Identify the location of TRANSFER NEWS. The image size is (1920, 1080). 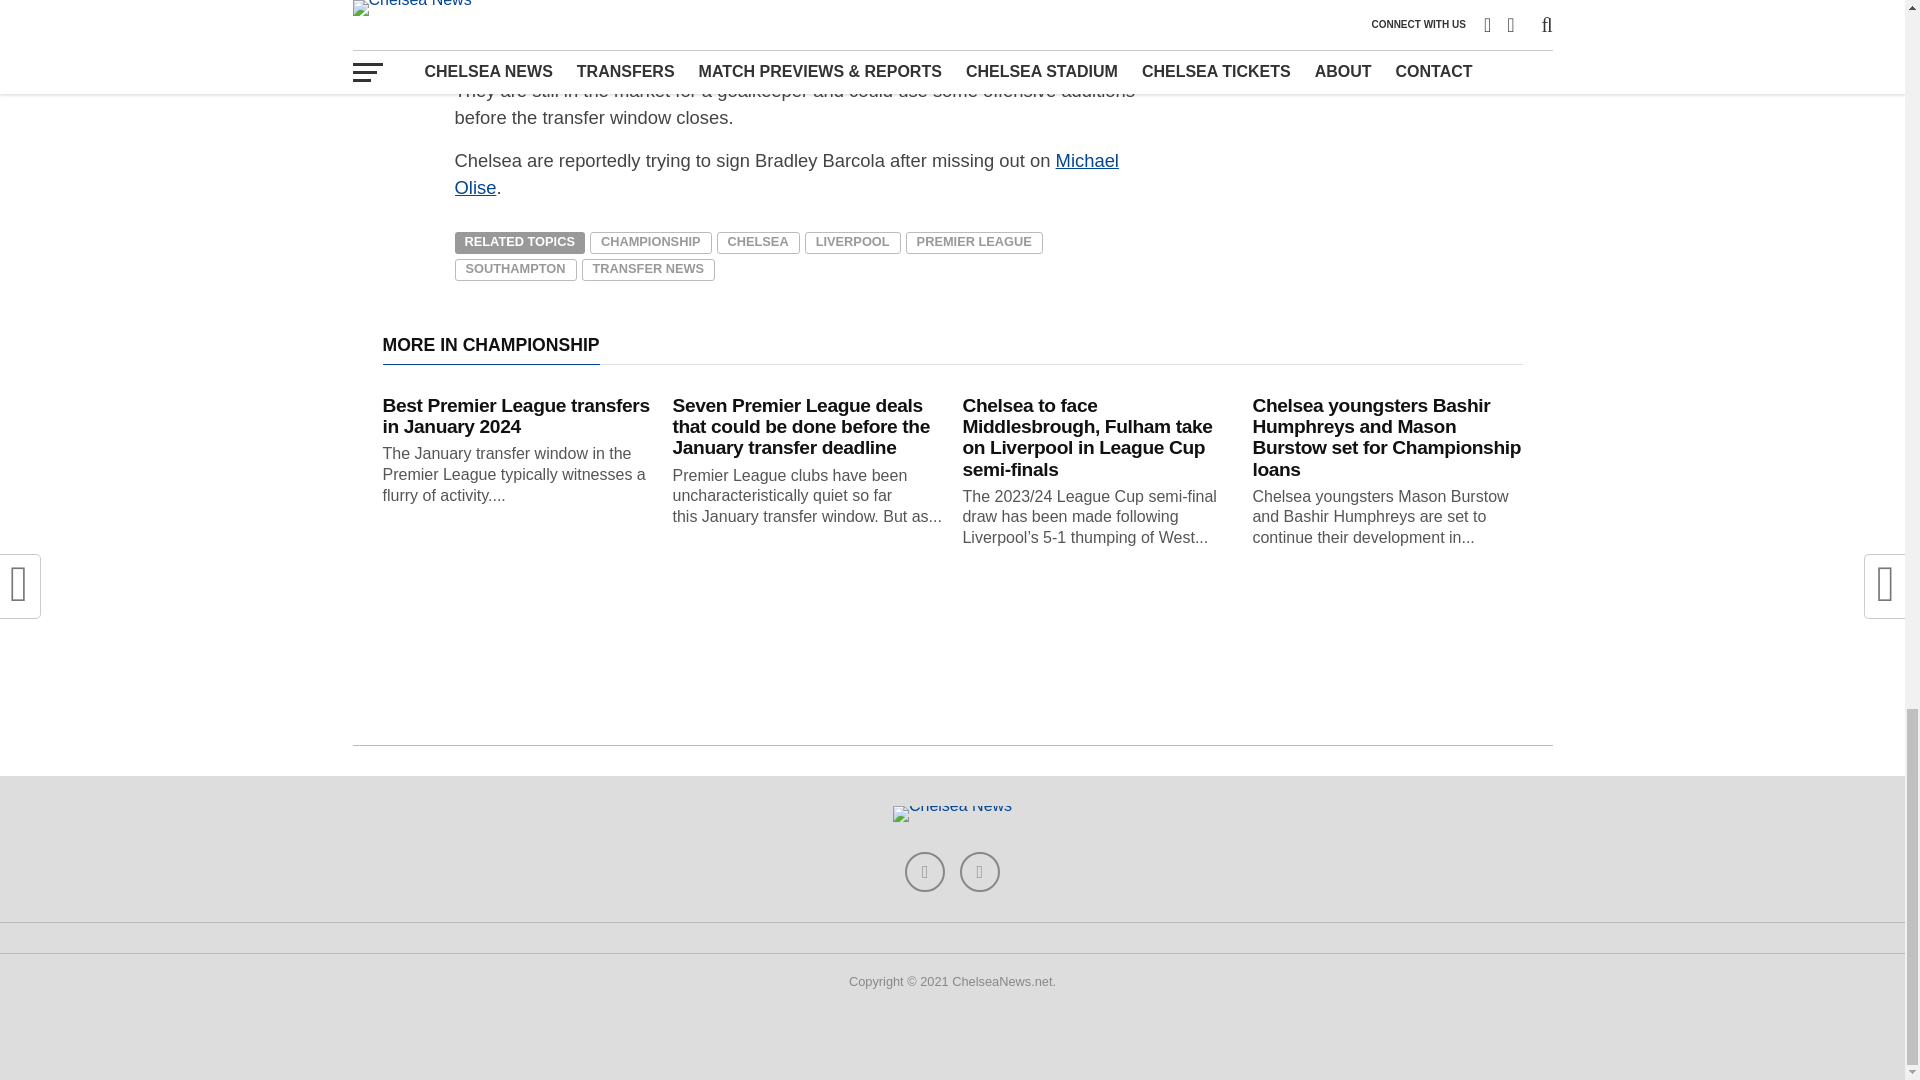
(648, 270).